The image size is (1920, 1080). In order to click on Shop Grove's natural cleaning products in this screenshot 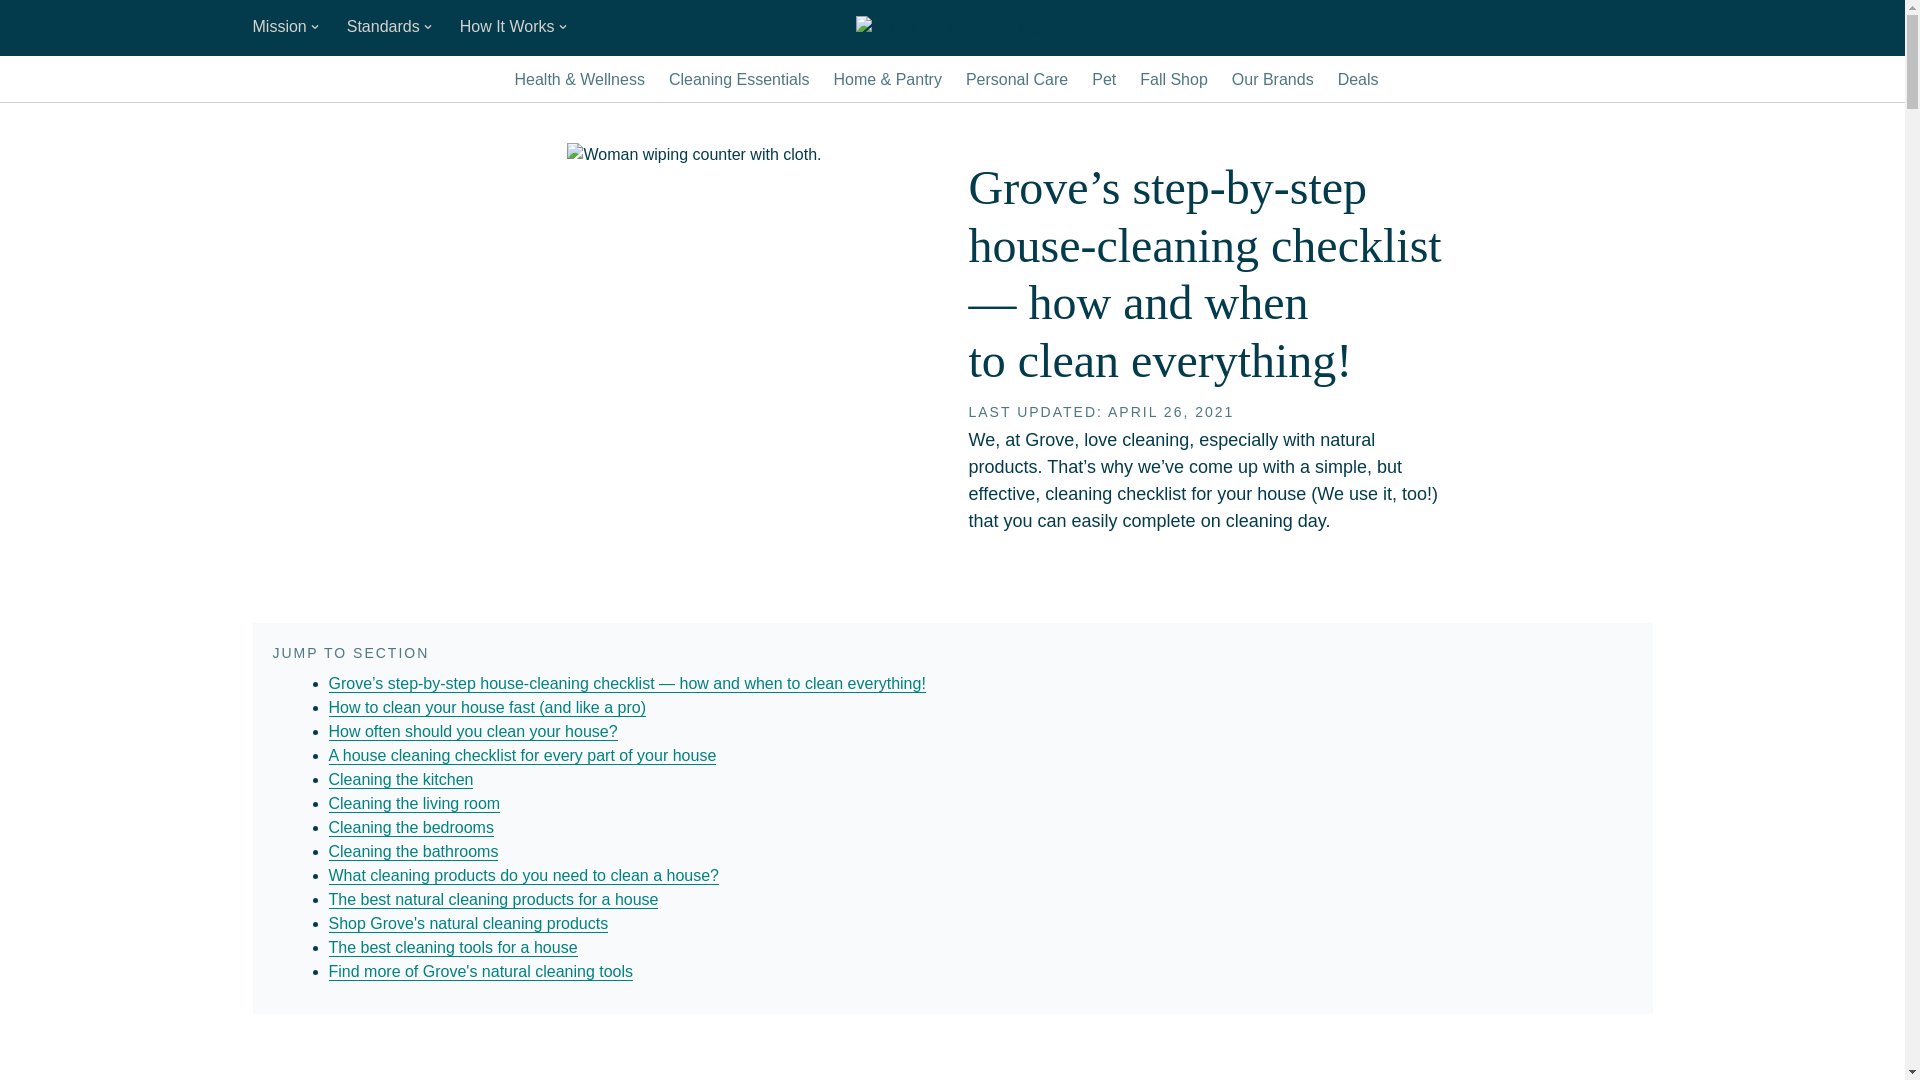, I will do `click(468, 924)`.